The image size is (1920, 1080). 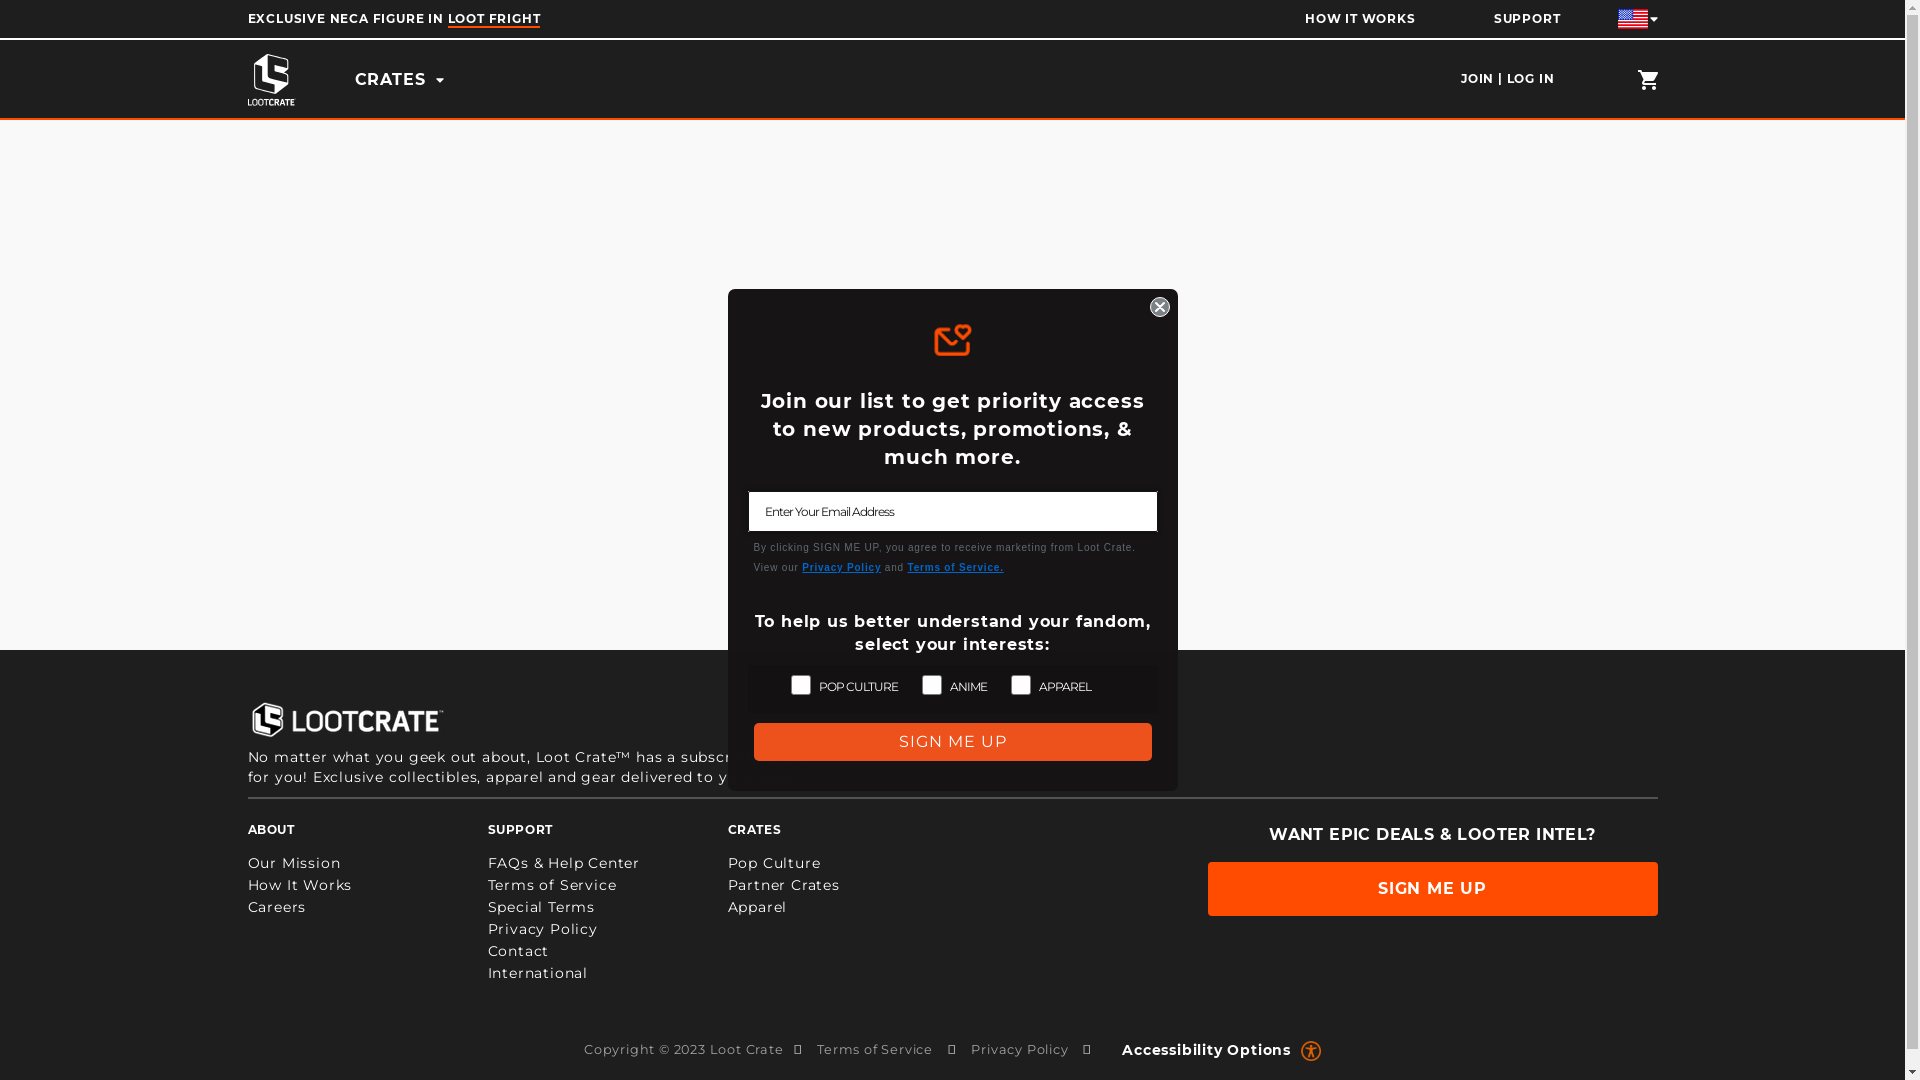 What do you see at coordinates (278, 907) in the screenshot?
I see `Careers` at bounding box center [278, 907].